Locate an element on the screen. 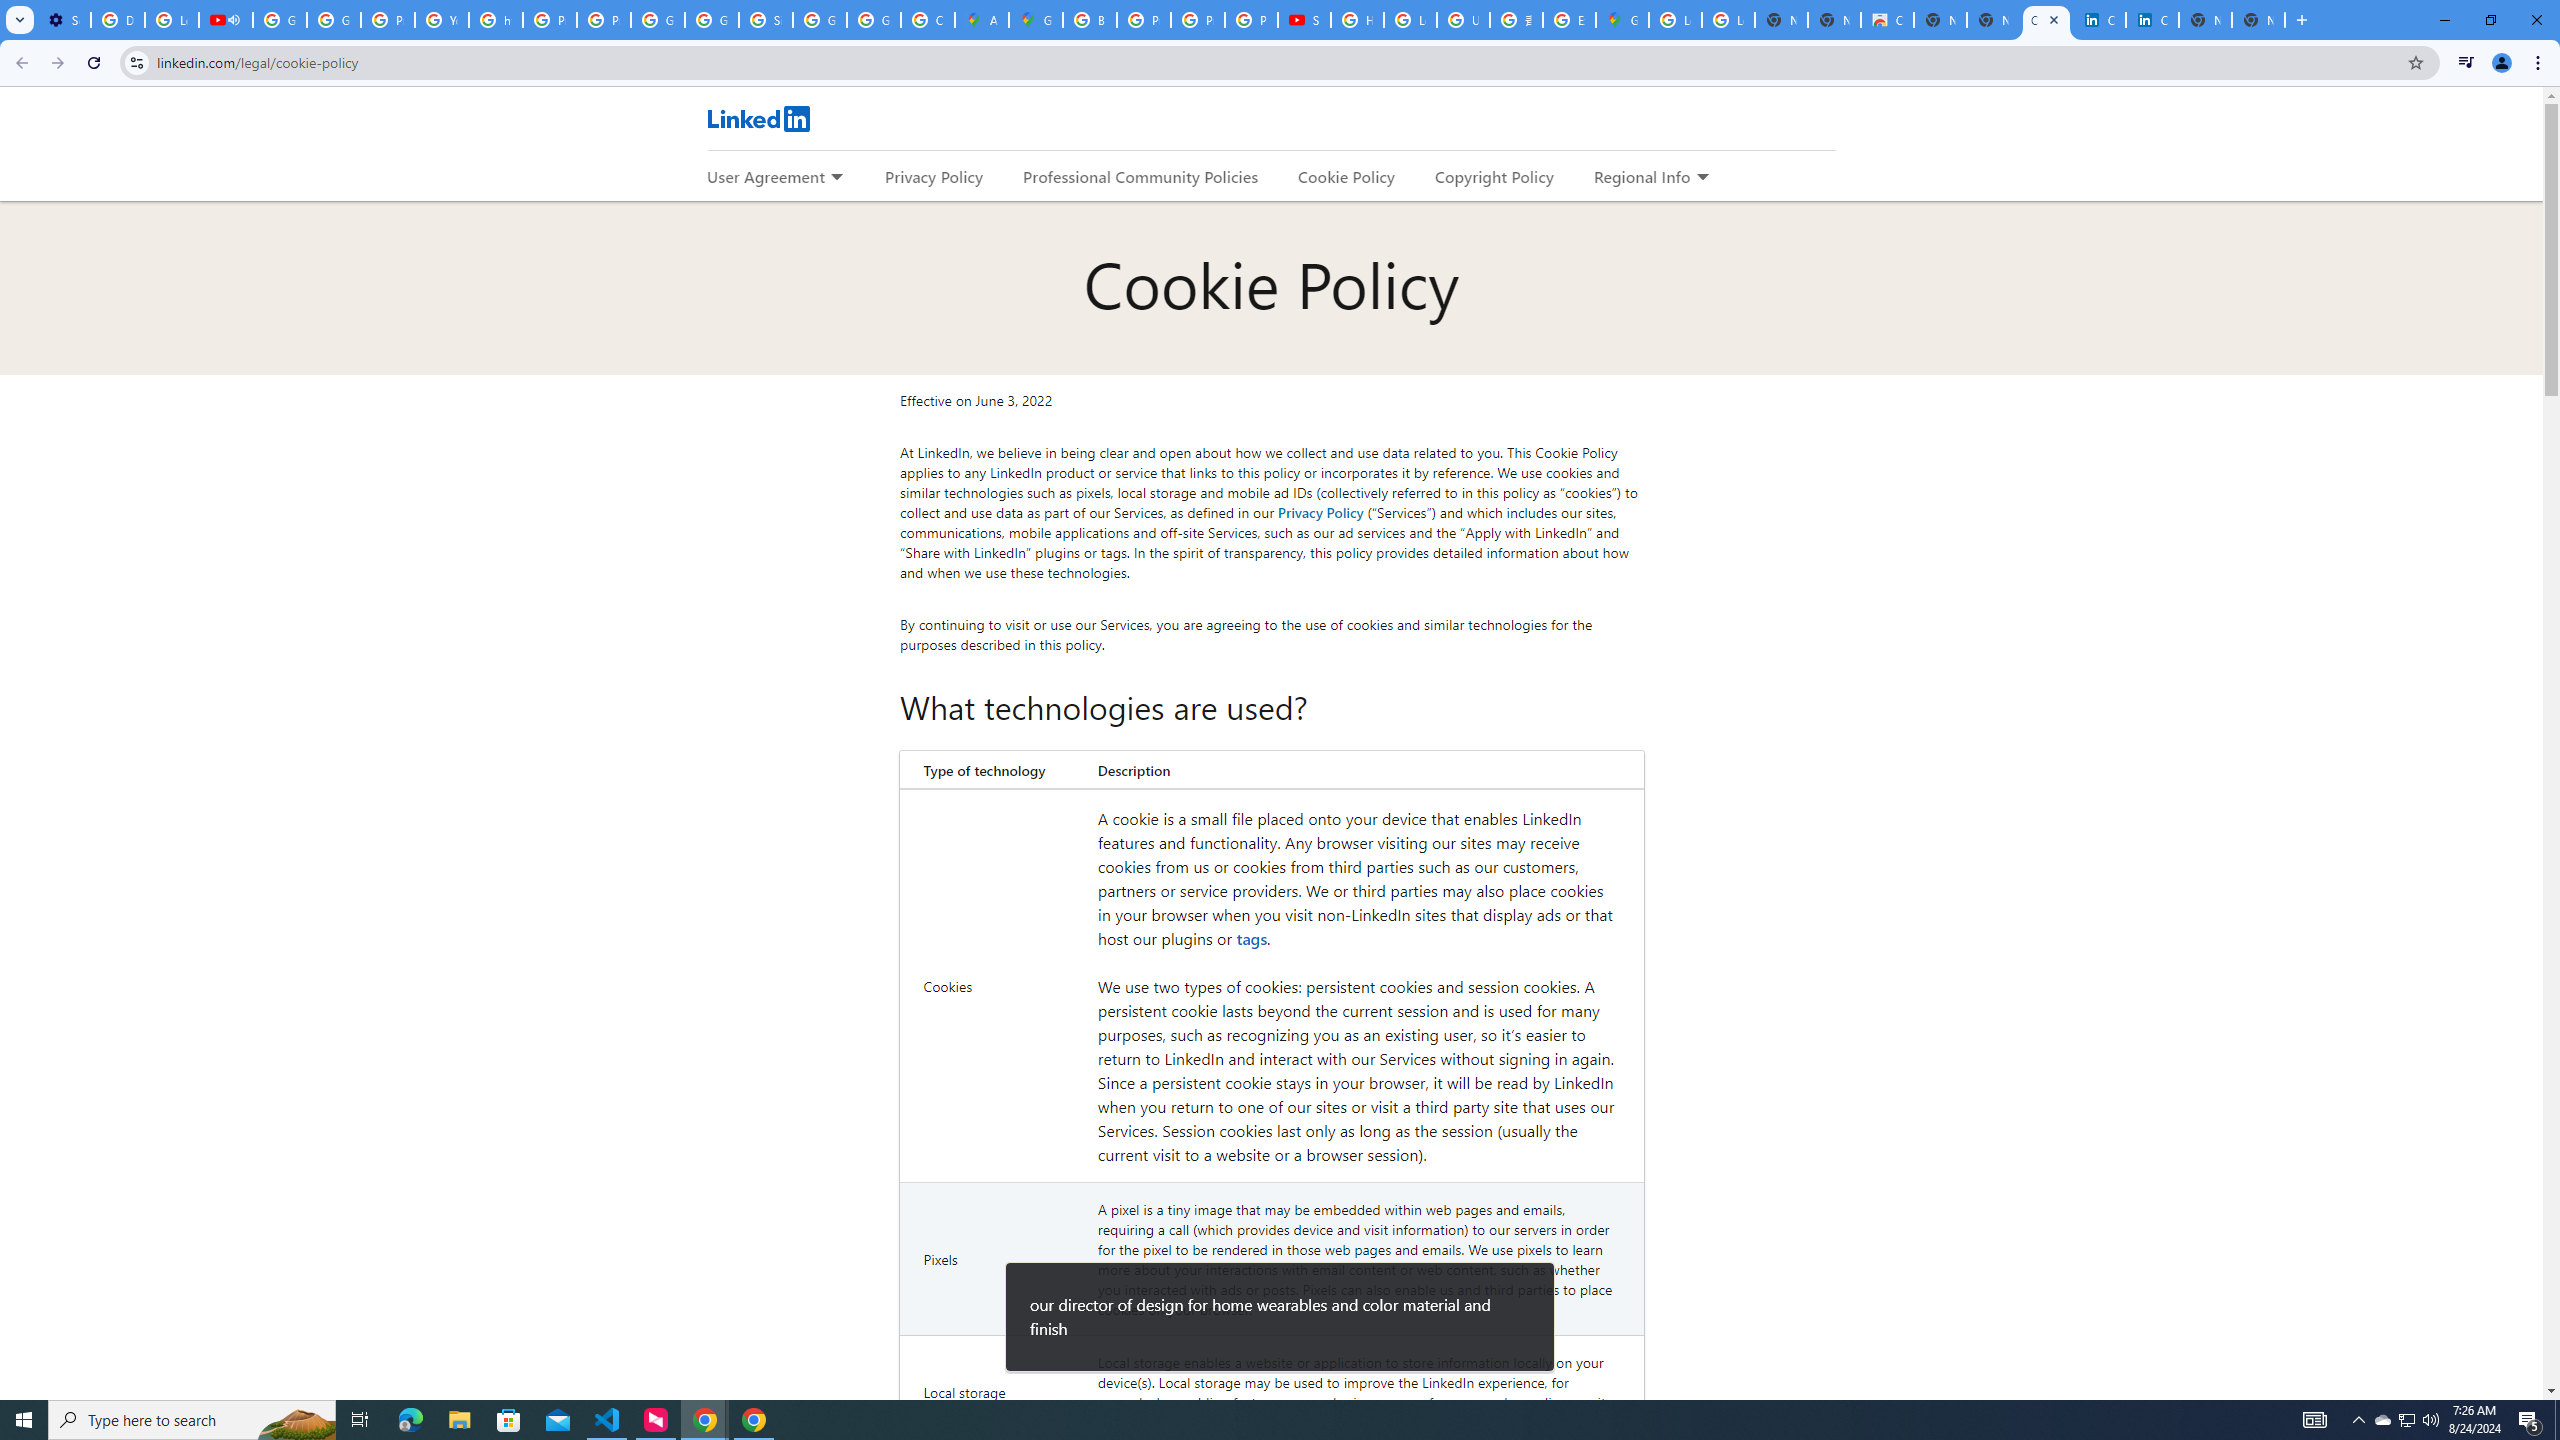 Image resolution: width=2560 pixels, height=1440 pixels. tags is located at coordinates (1252, 938).